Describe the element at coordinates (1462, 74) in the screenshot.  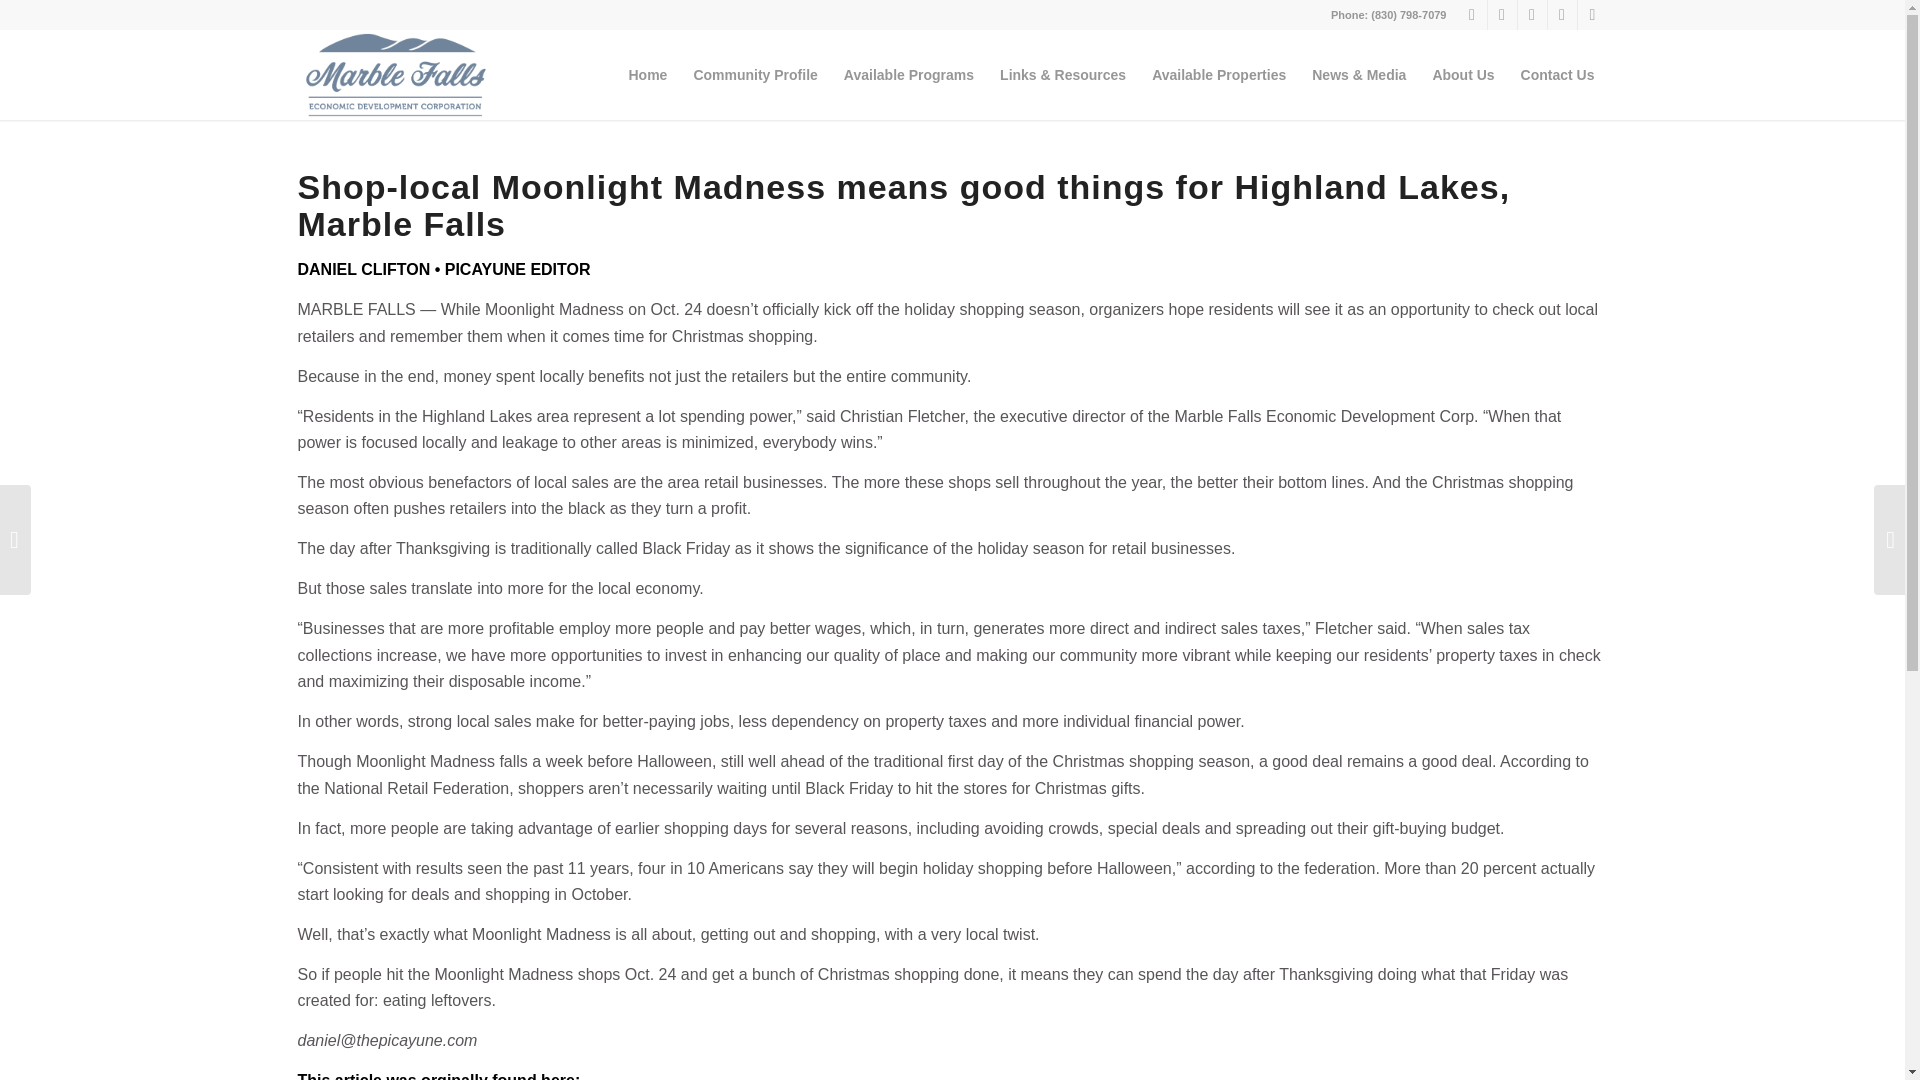
I see `About Us` at that location.